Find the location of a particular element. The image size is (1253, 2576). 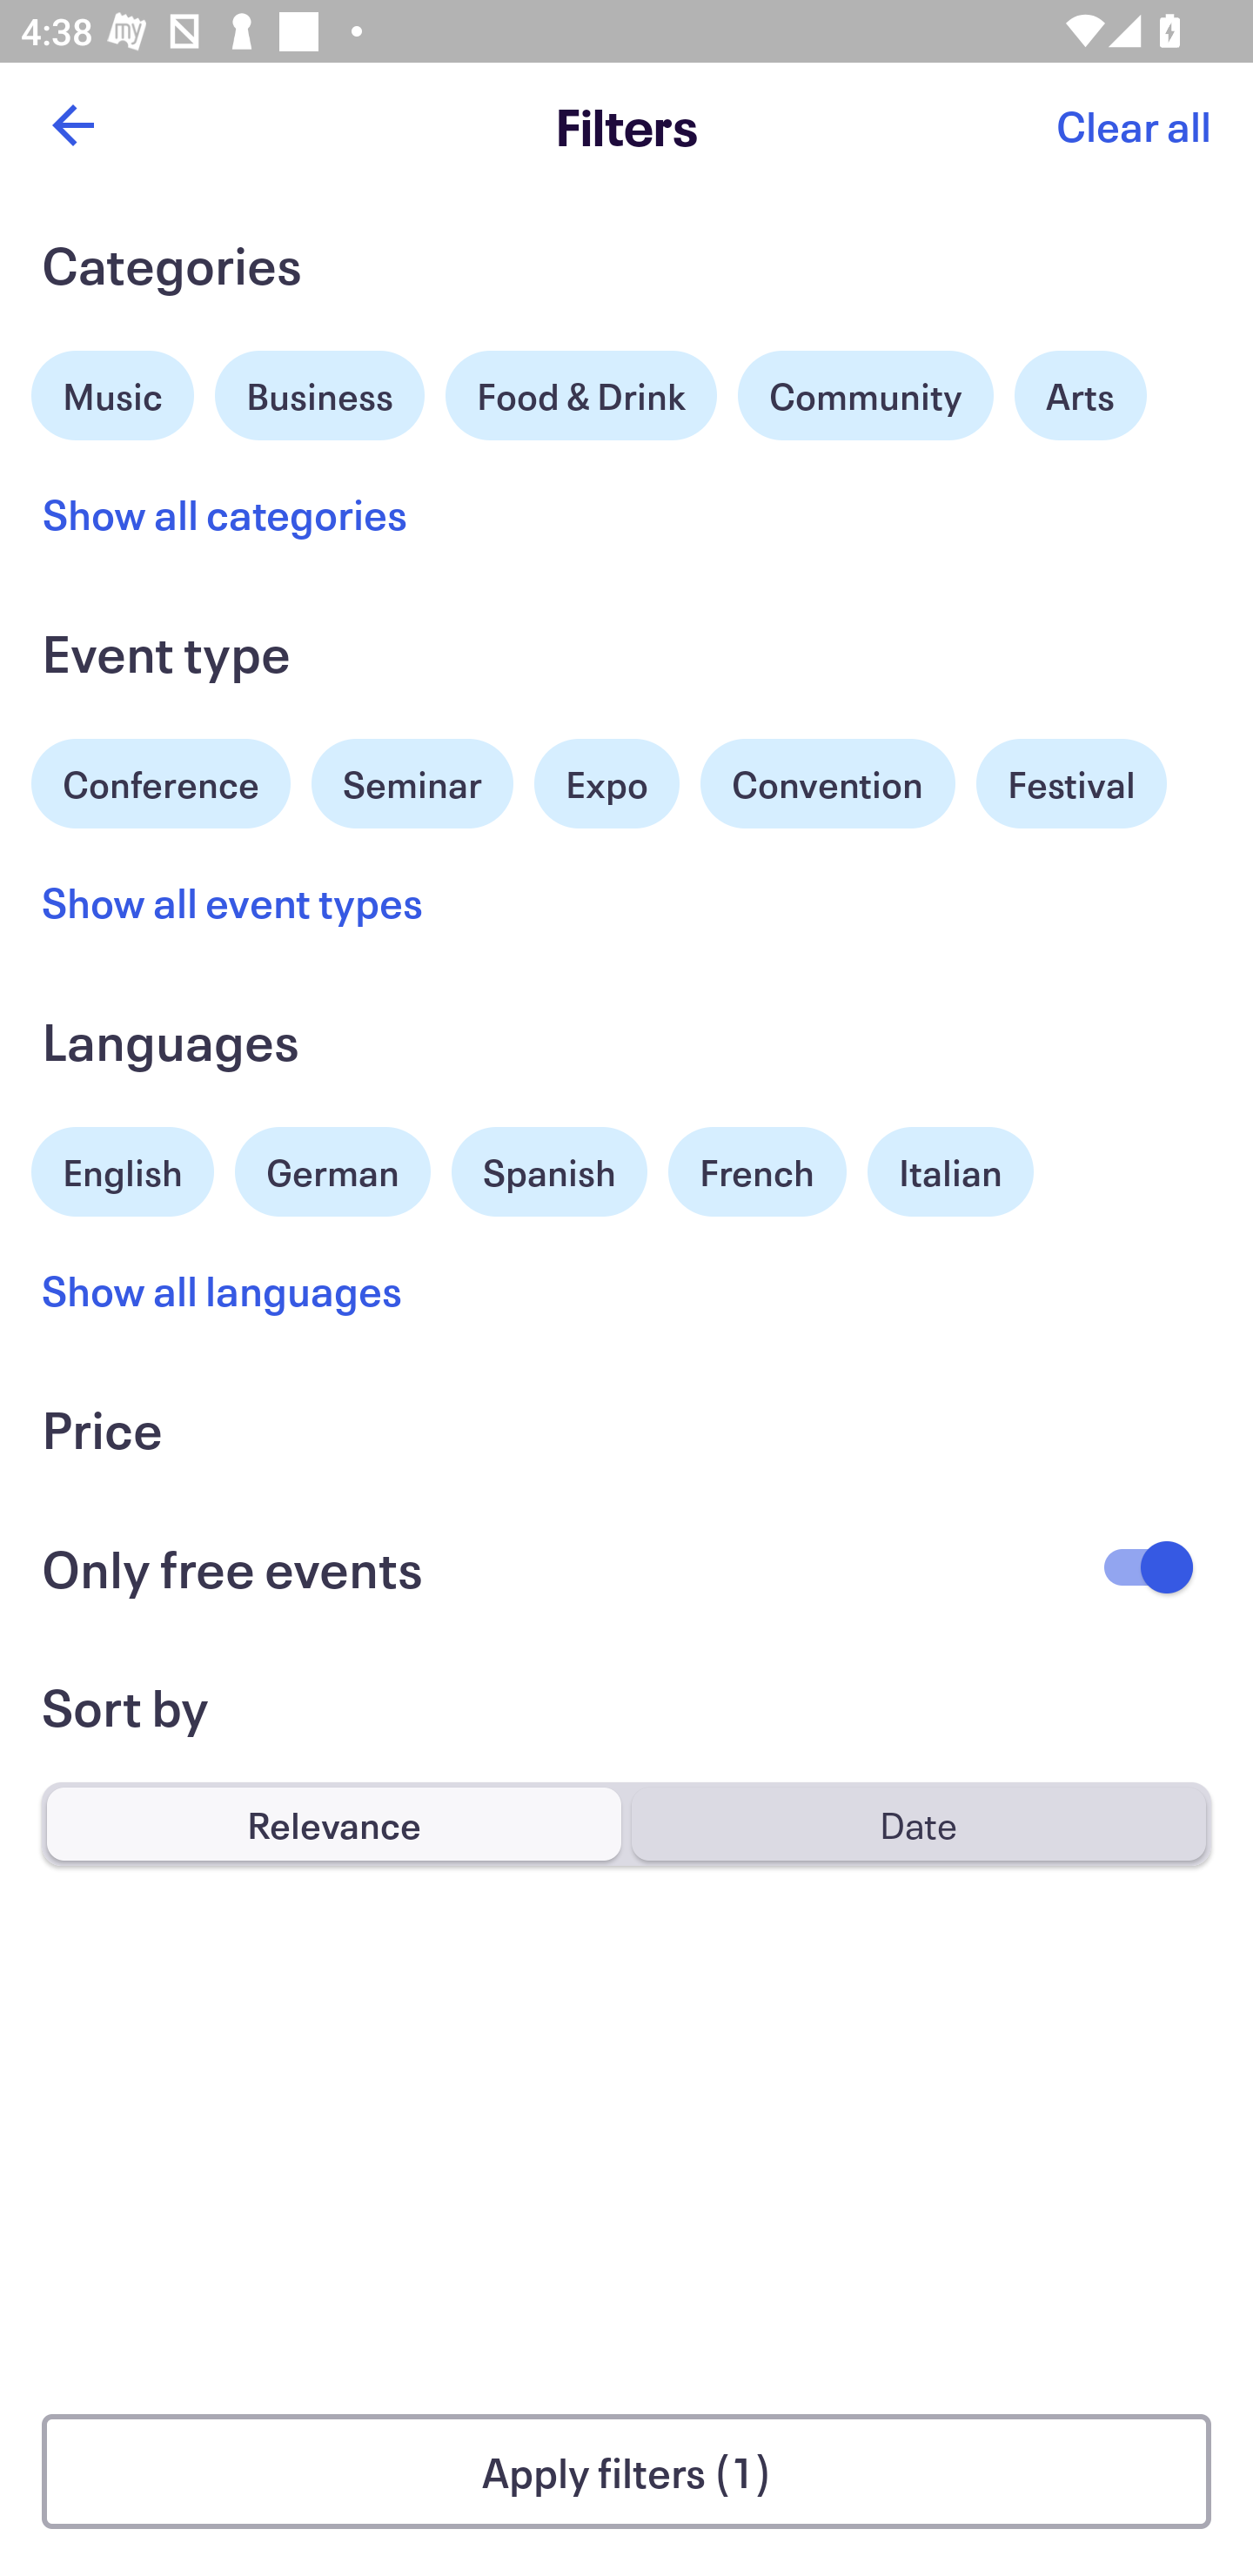

English is located at coordinates (123, 1168).